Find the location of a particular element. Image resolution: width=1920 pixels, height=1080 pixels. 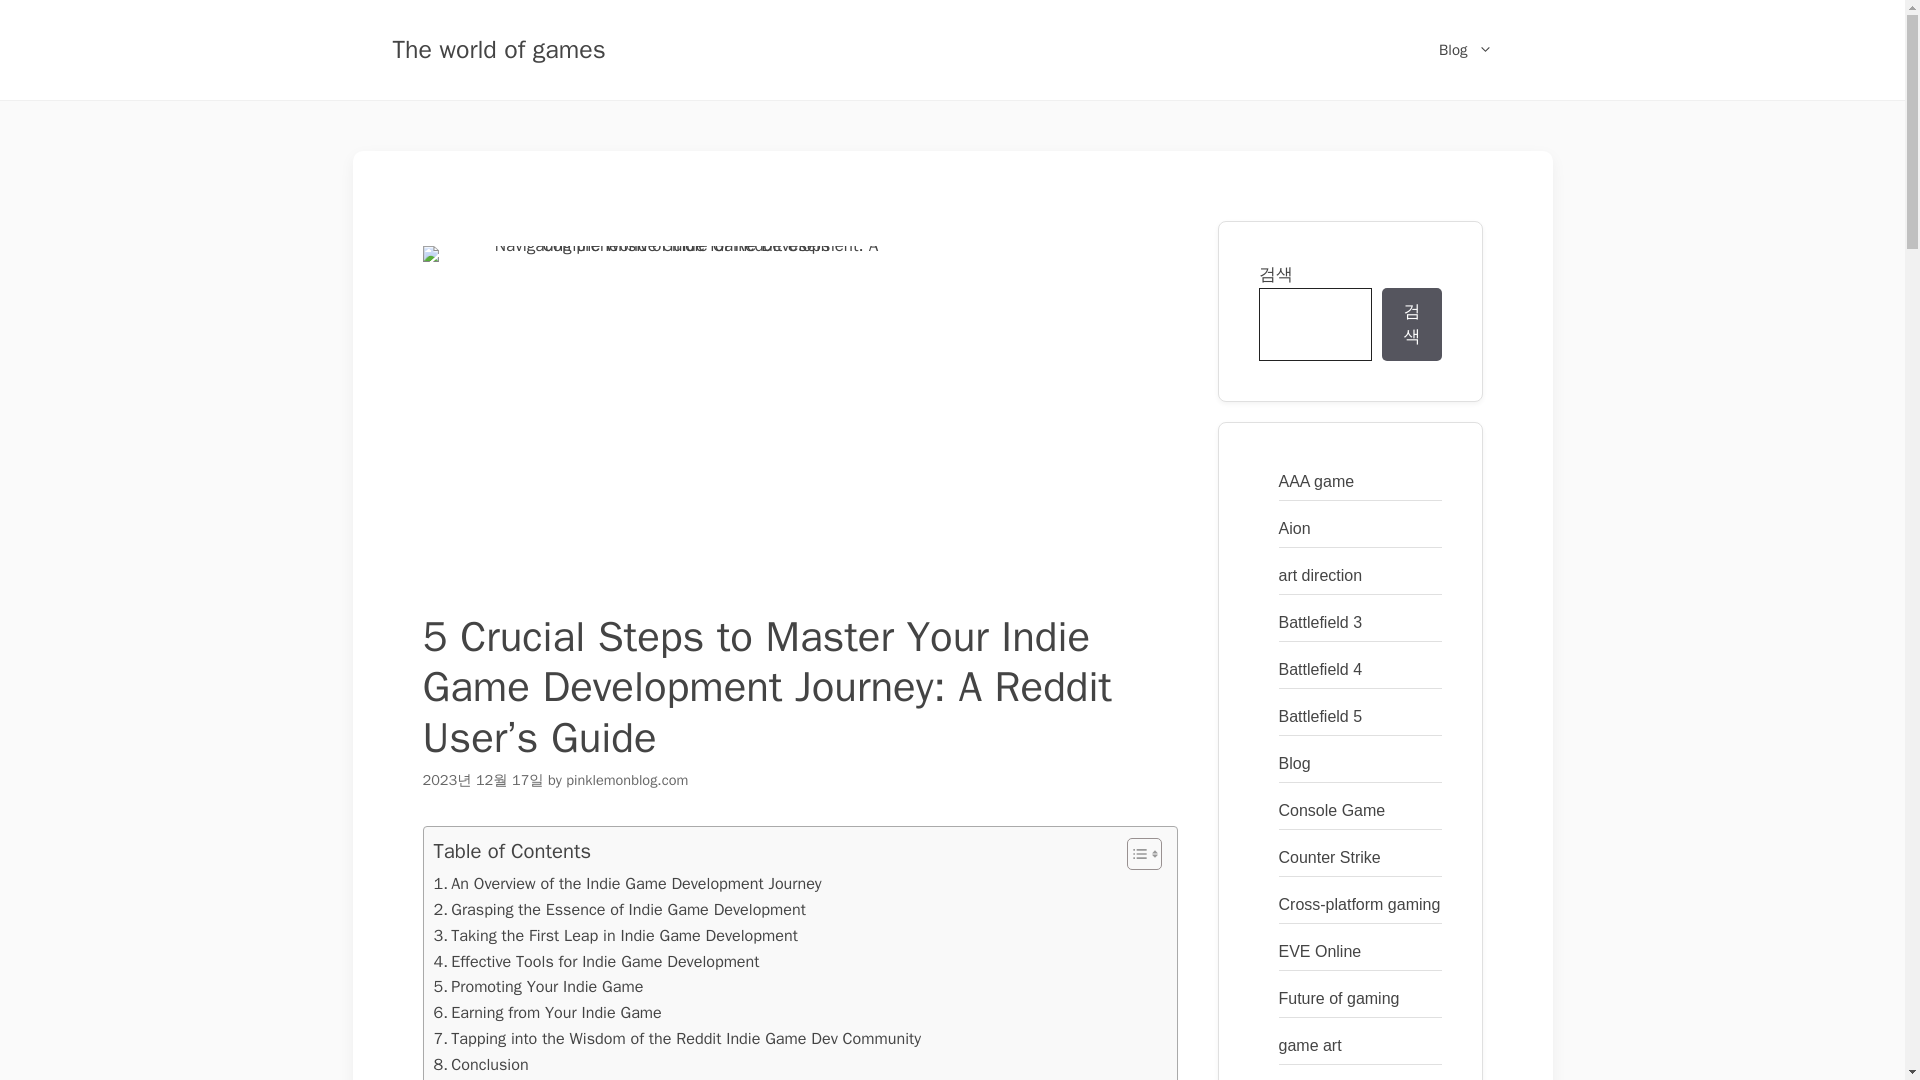

Conclusion is located at coordinates (481, 1064).